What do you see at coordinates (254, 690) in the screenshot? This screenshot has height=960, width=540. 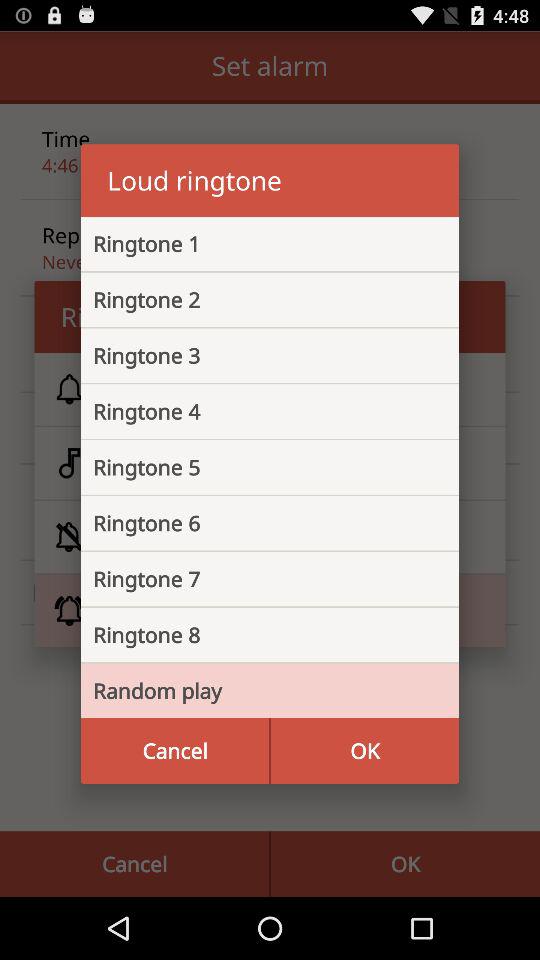 I see `click random play app` at bounding box center [254, 690].